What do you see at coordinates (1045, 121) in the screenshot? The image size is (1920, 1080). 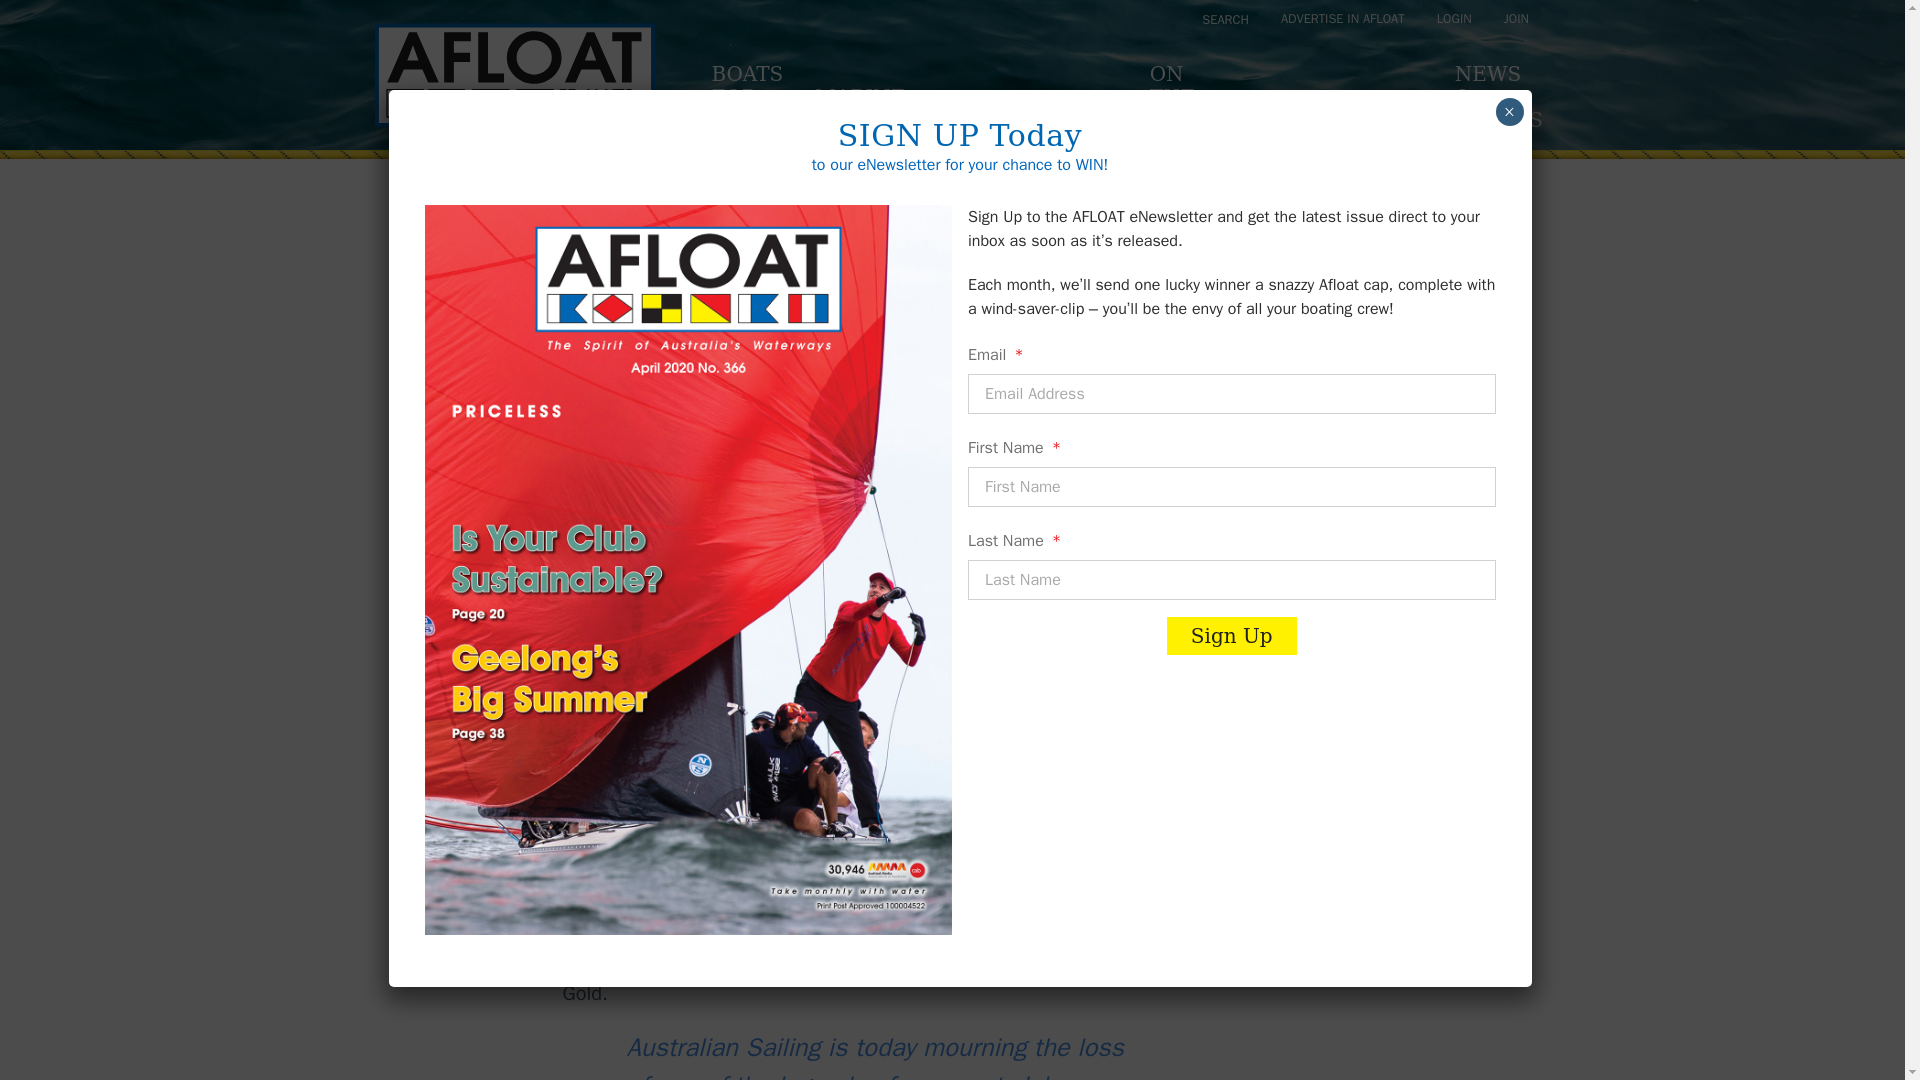 I see `JOIN` at bounding box center [1045, 121].